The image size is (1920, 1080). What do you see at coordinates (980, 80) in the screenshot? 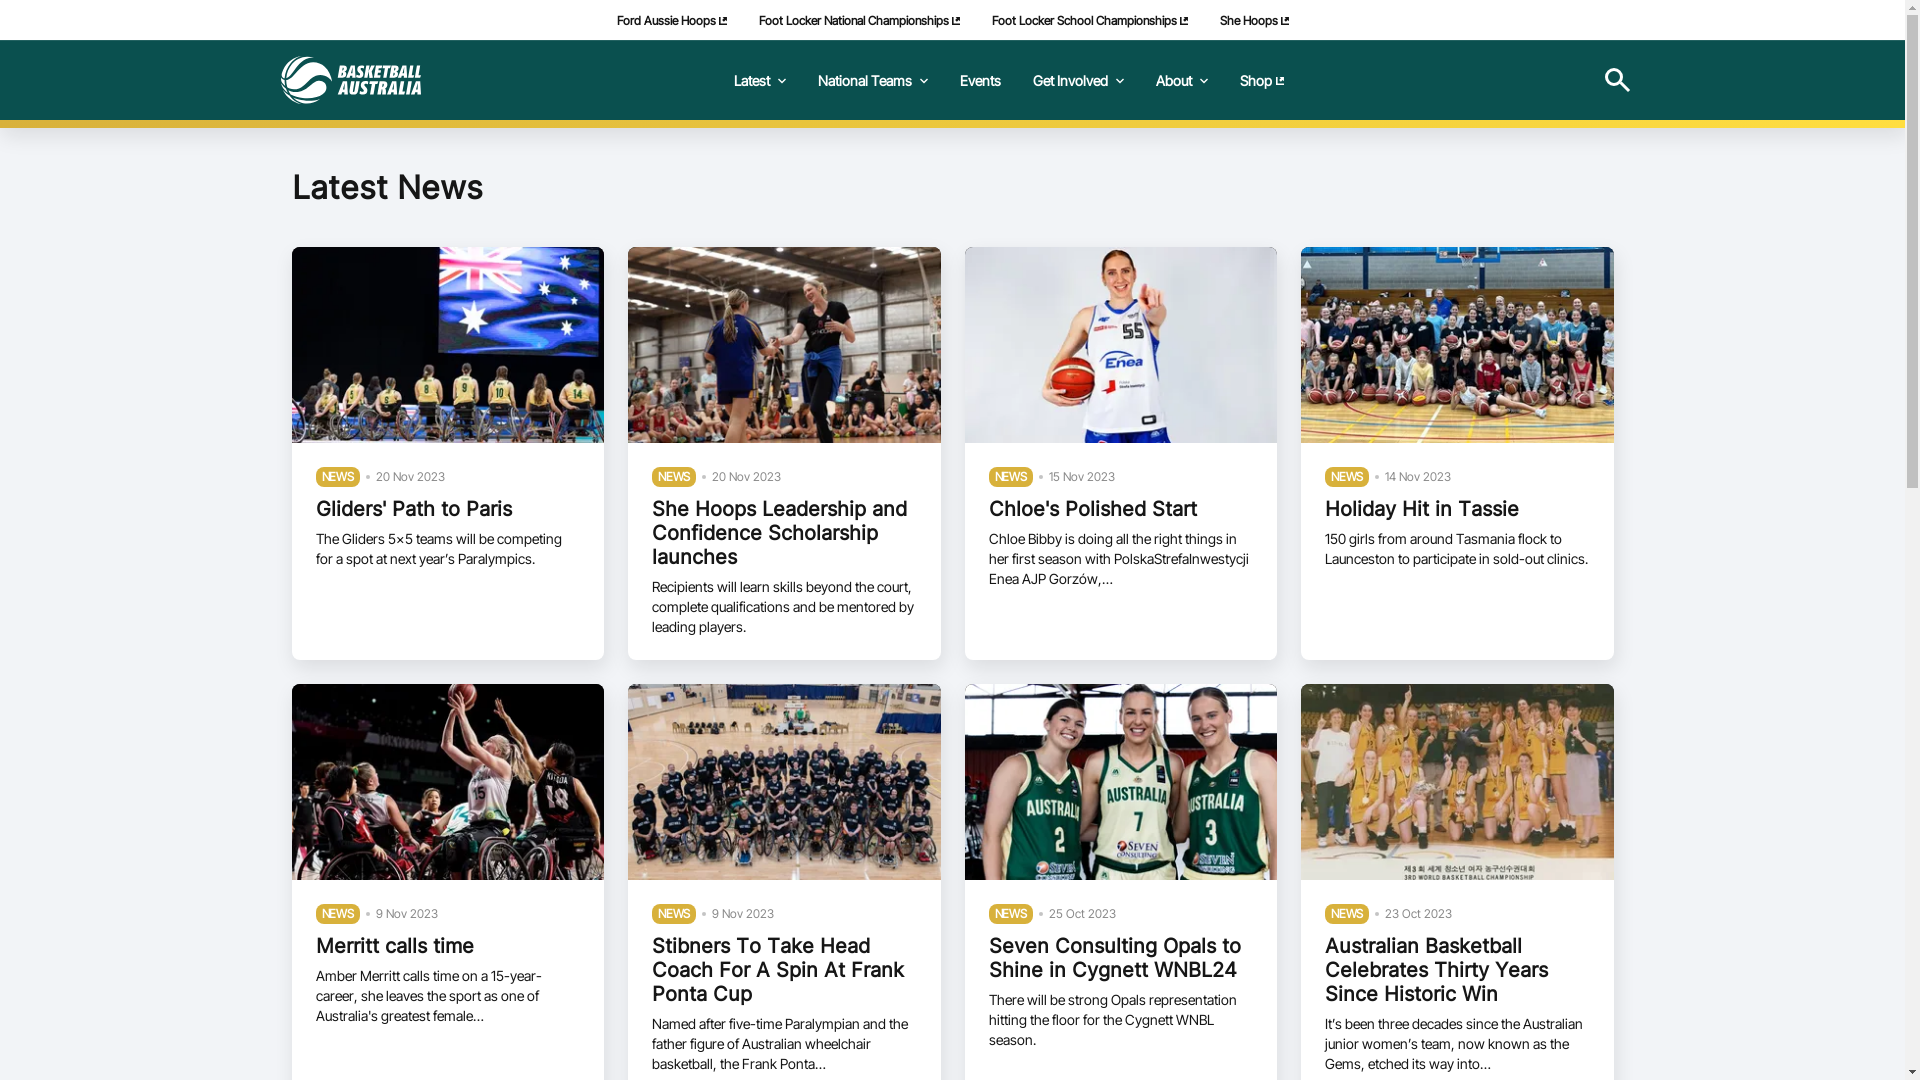
I see `Events` at bounding box center [980, 80].